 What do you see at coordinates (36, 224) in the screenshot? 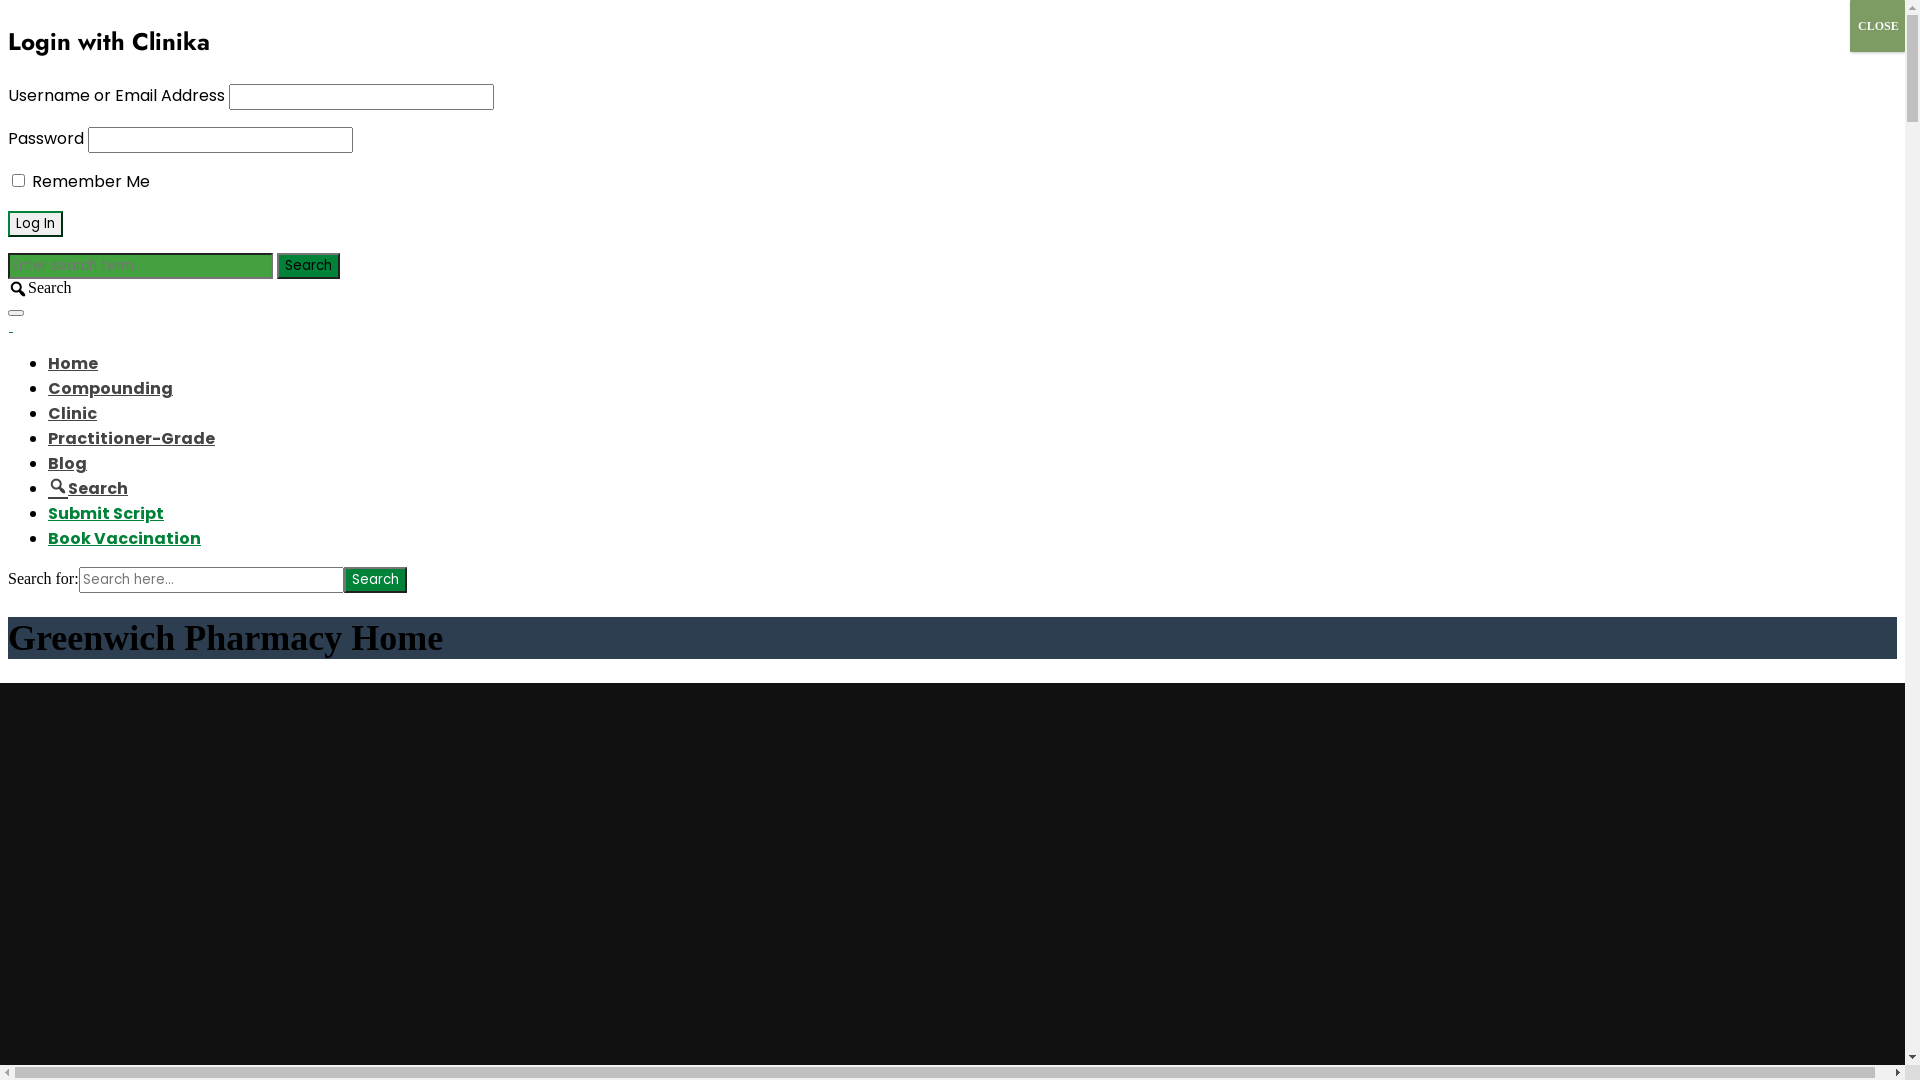
I see `Log In` at bounding box center [36, 224].